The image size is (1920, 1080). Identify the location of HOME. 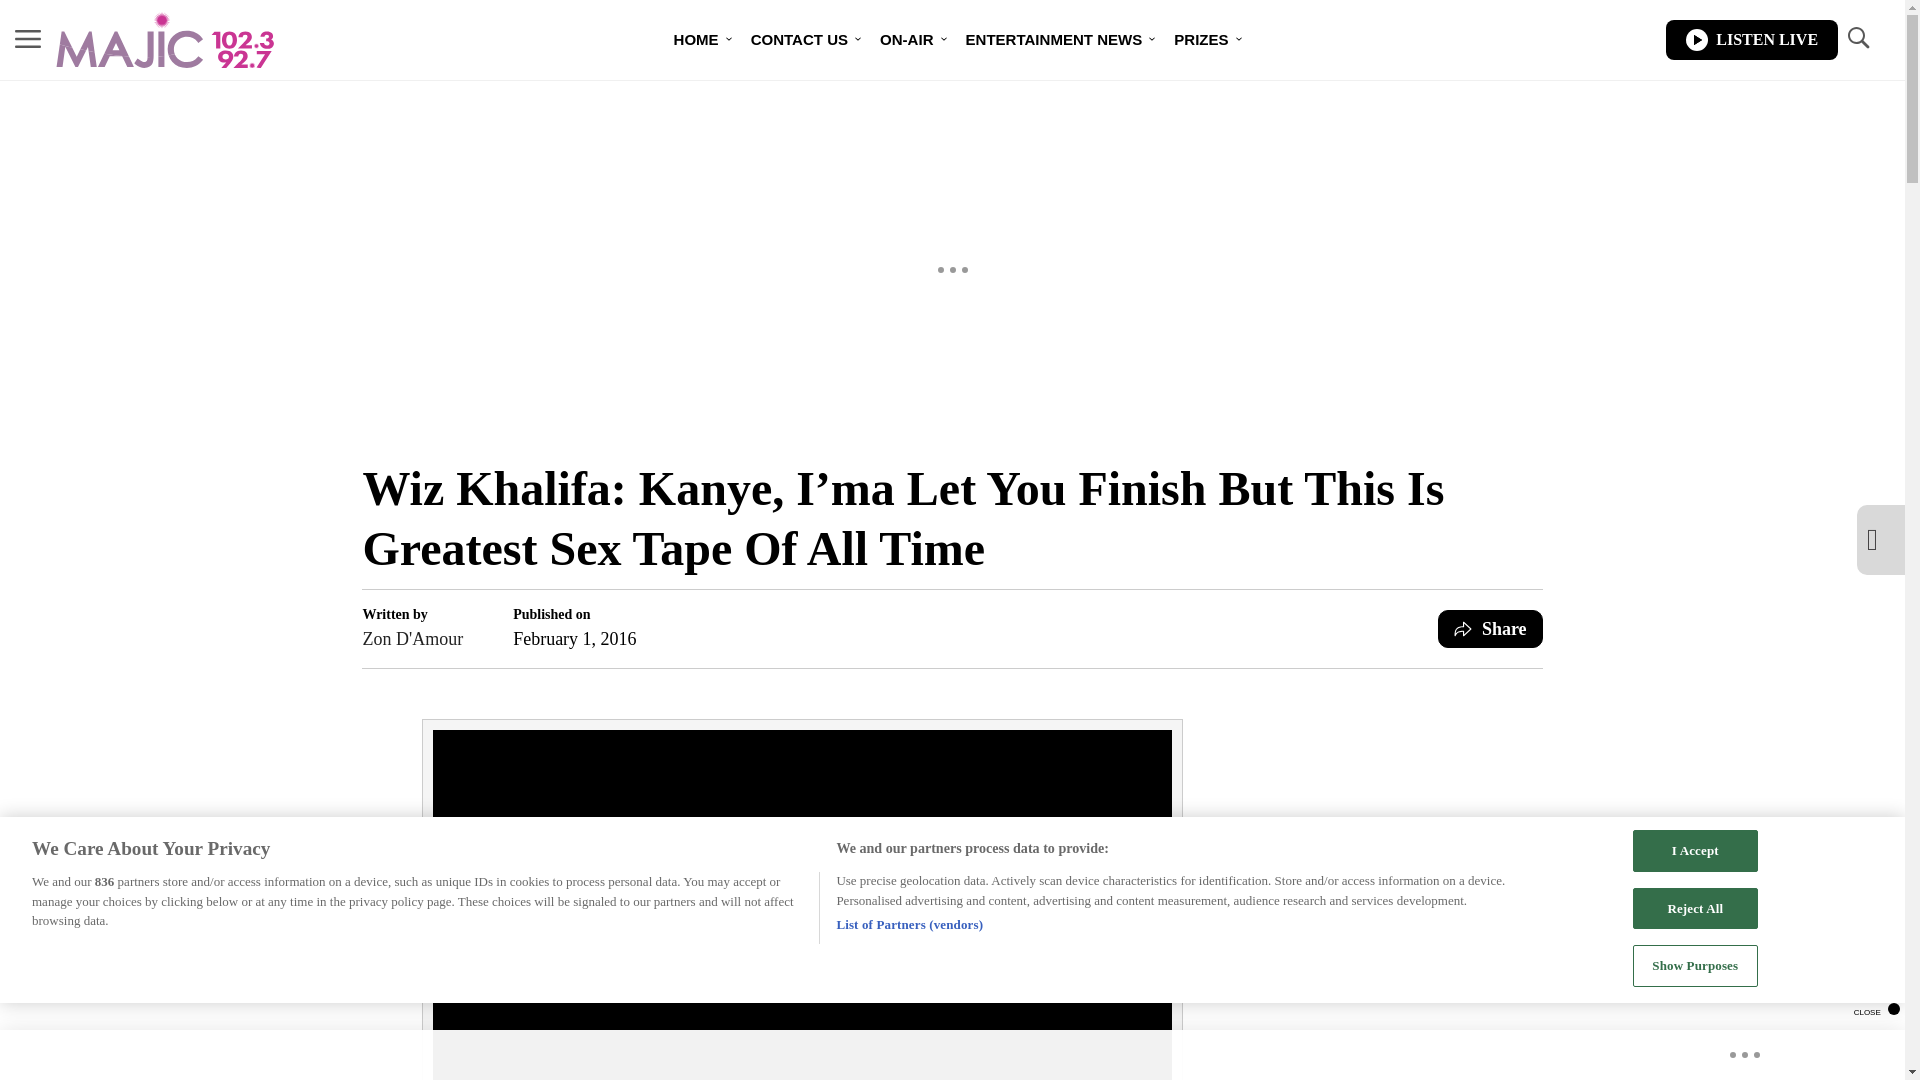
(696, 40).